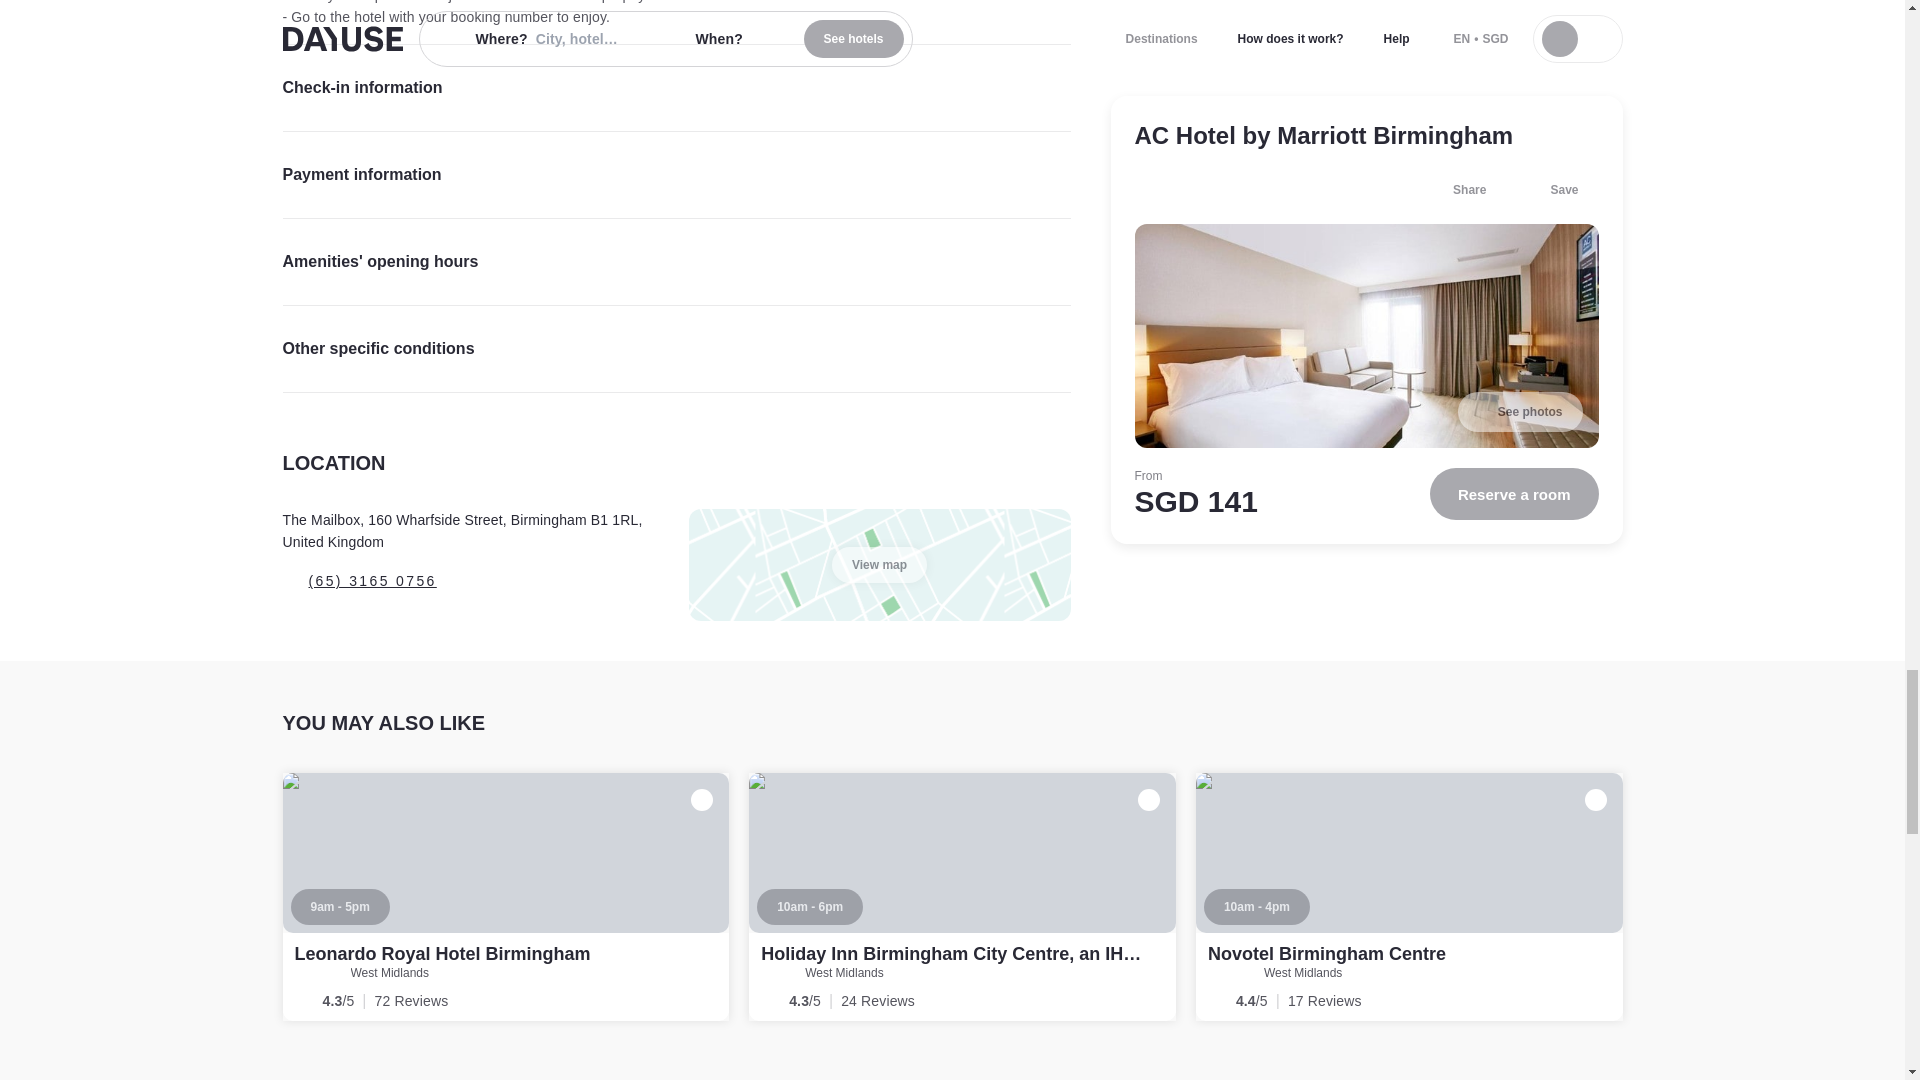 This screenshot has height=1080, width=1920. I want to click on Holiday Inn Birmingham City Centre, an IHG Hotel, so click(962, 896).